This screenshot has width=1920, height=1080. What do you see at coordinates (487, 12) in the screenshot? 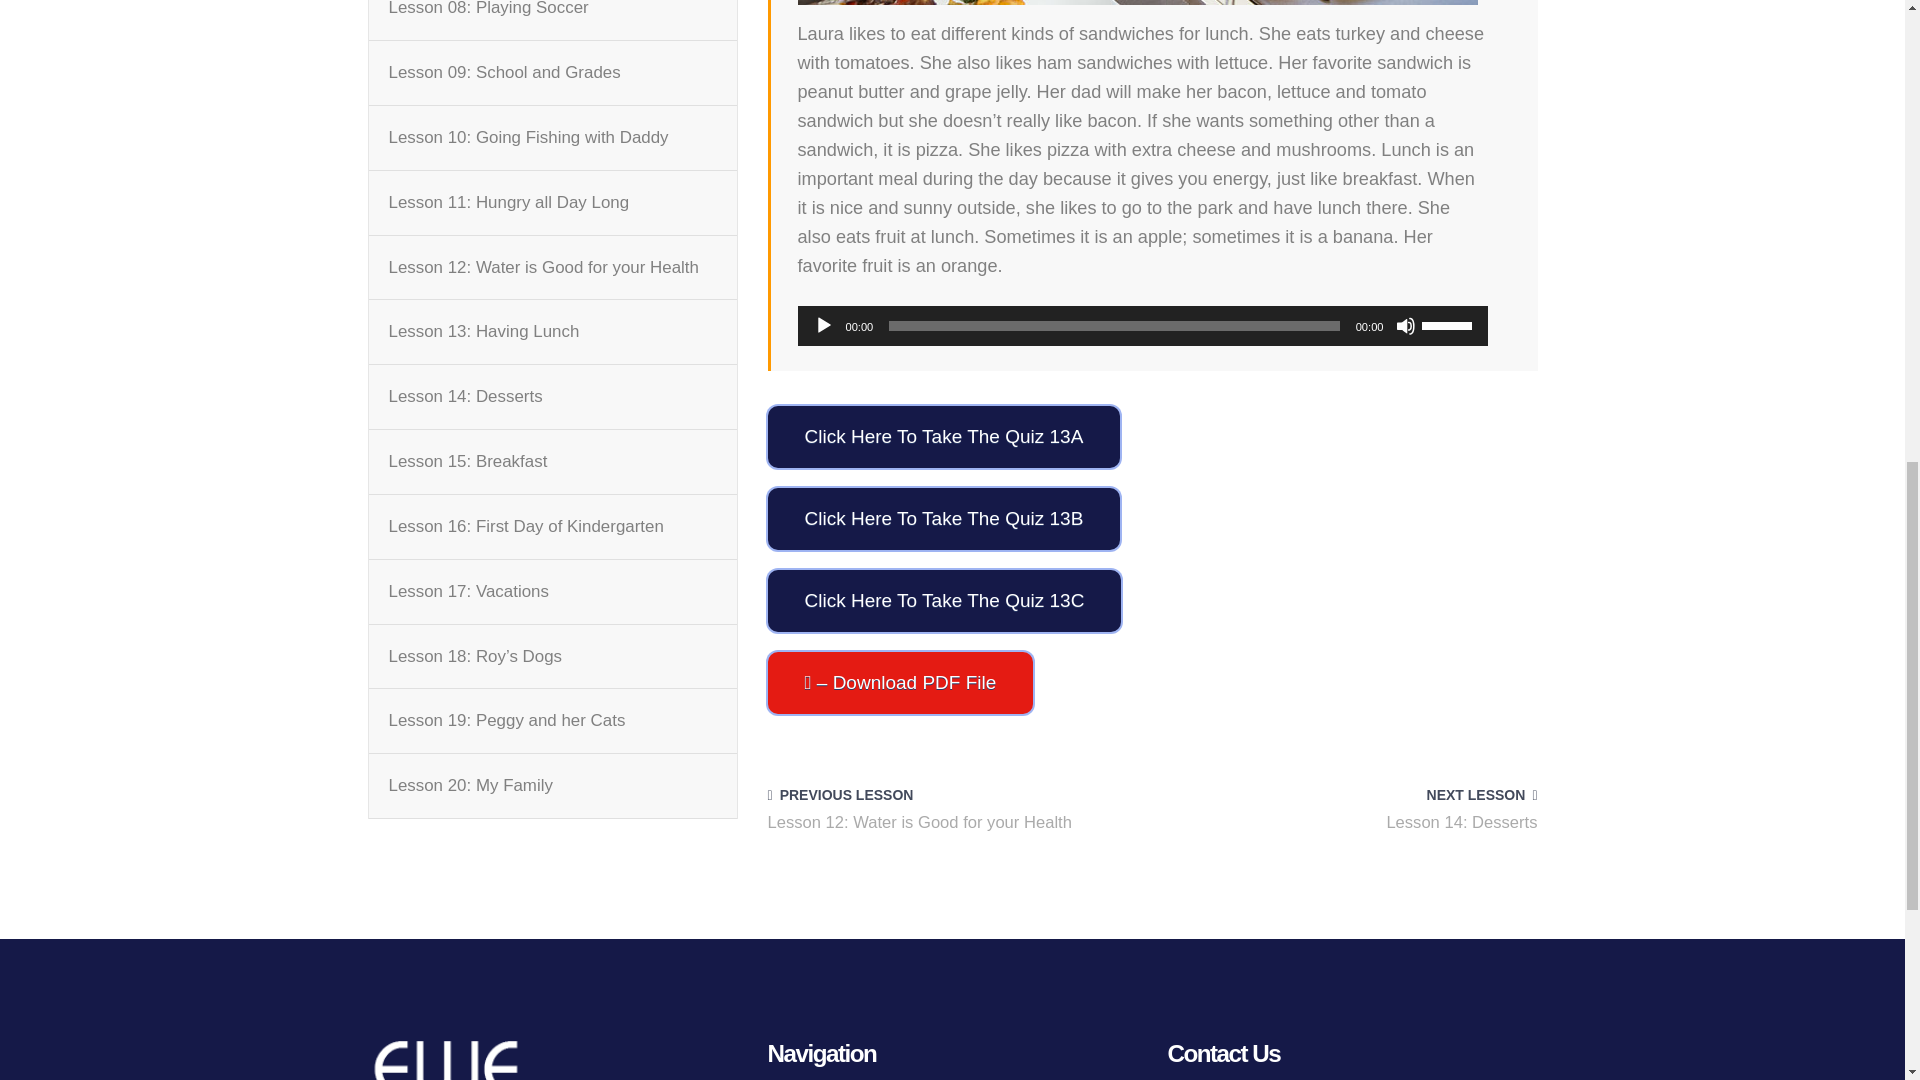
I see `Lesson 08: Playing Soccer` at bounding box center [487, 12].